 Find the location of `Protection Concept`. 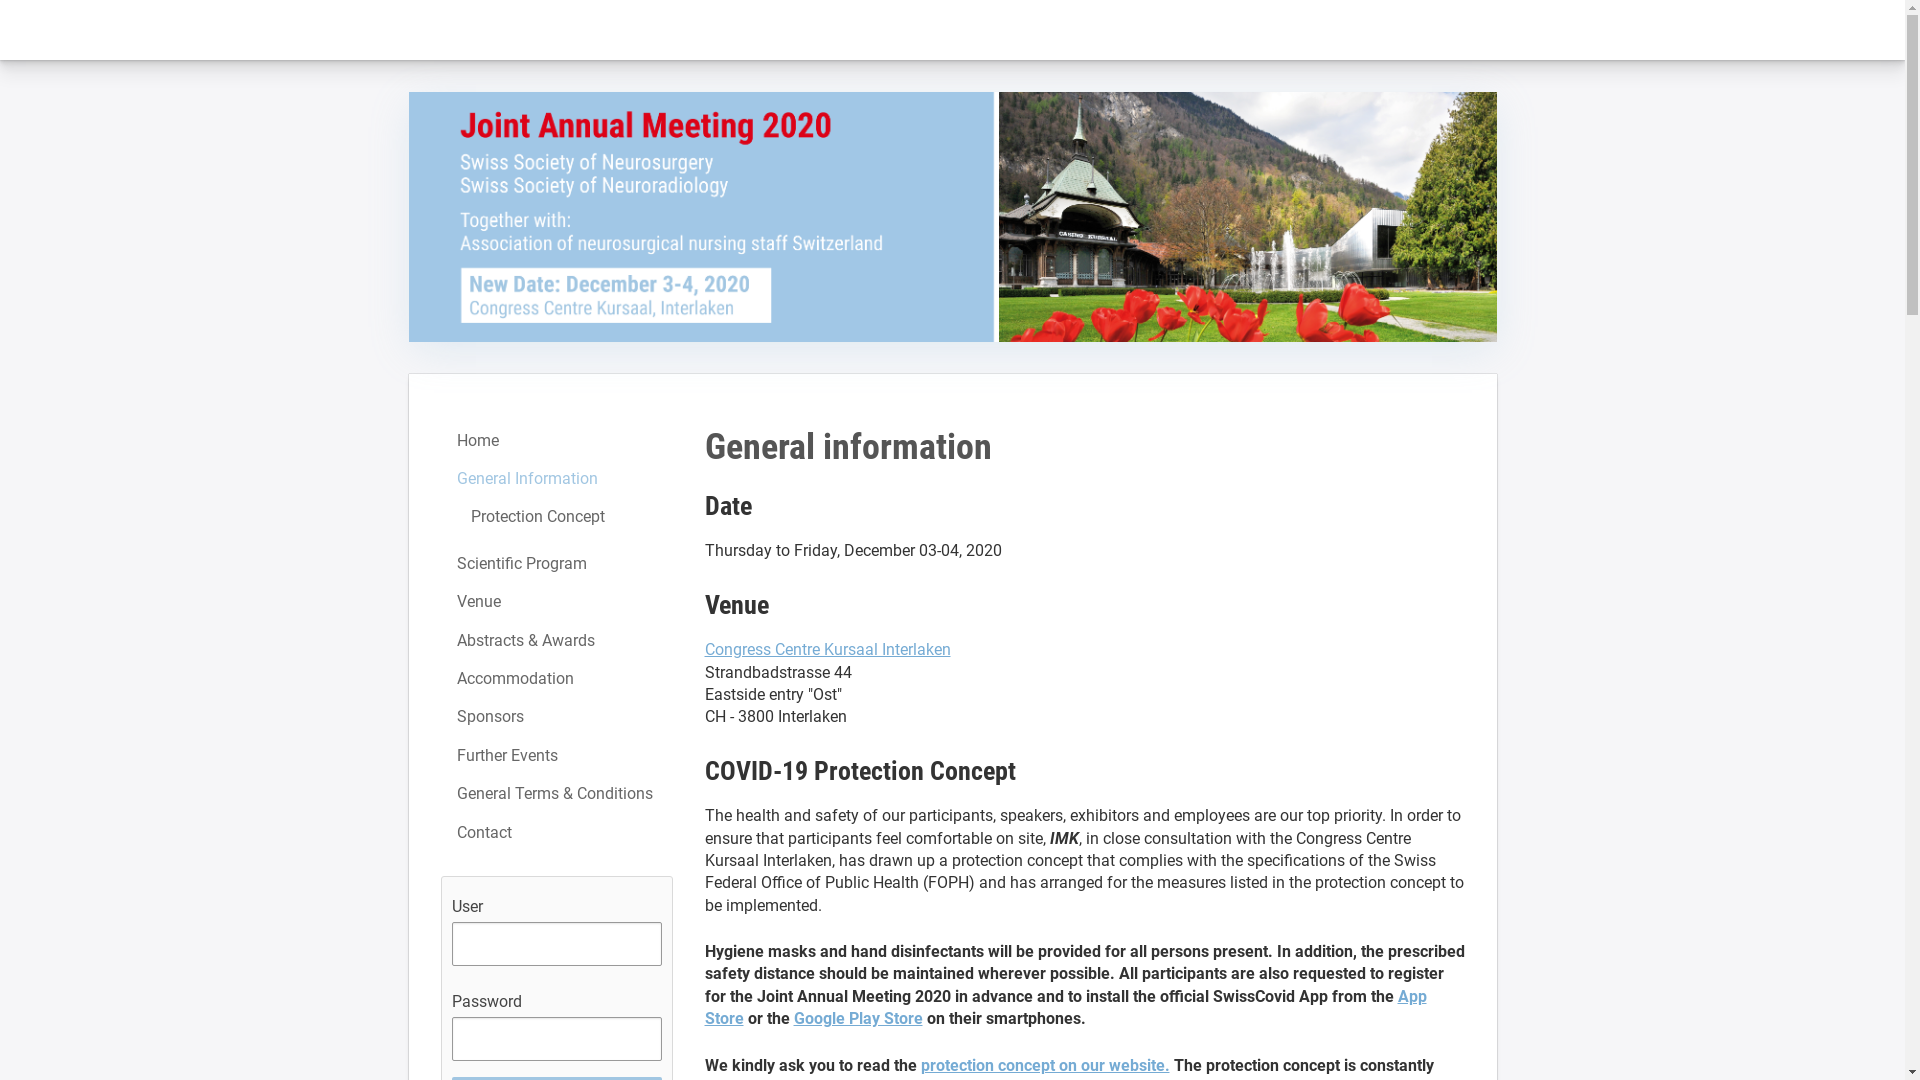

Protection Concept is located at coordinates (556, 517).